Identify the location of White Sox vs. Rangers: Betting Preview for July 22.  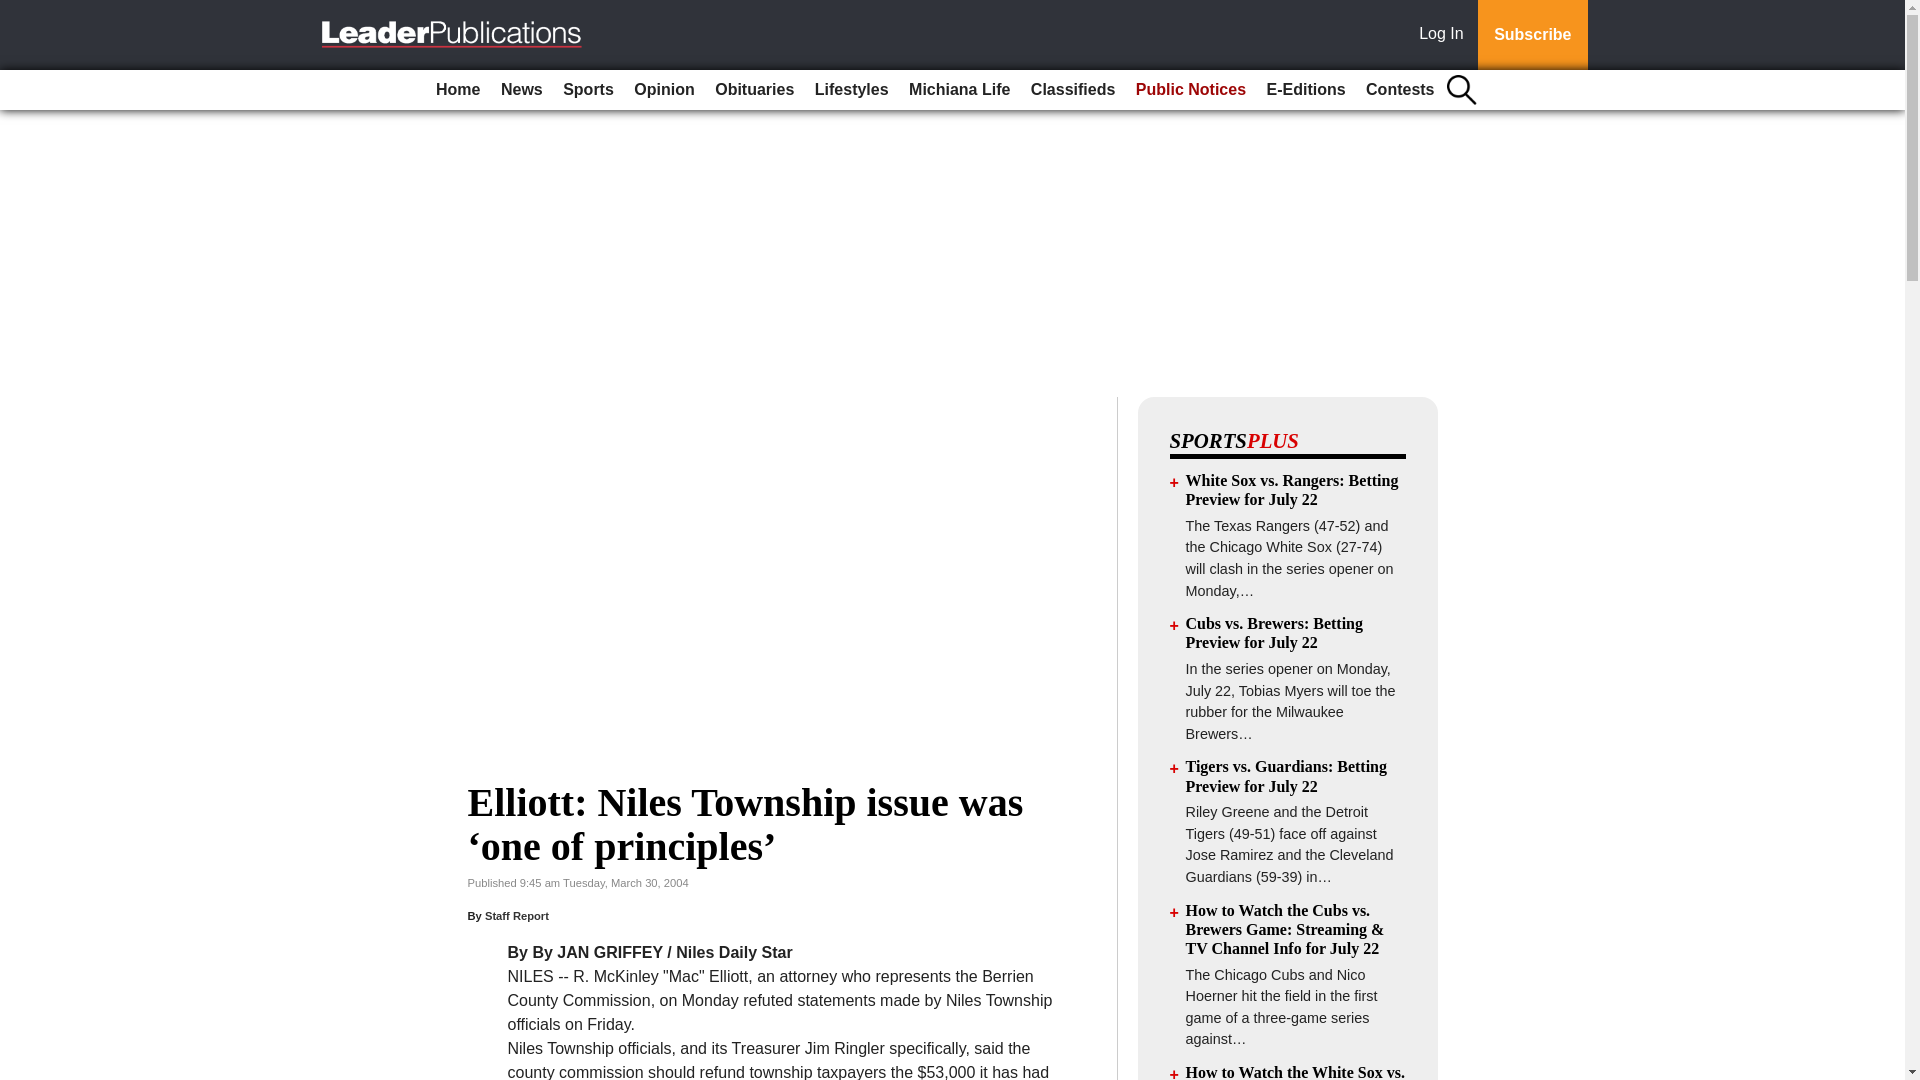
(1292, 489).